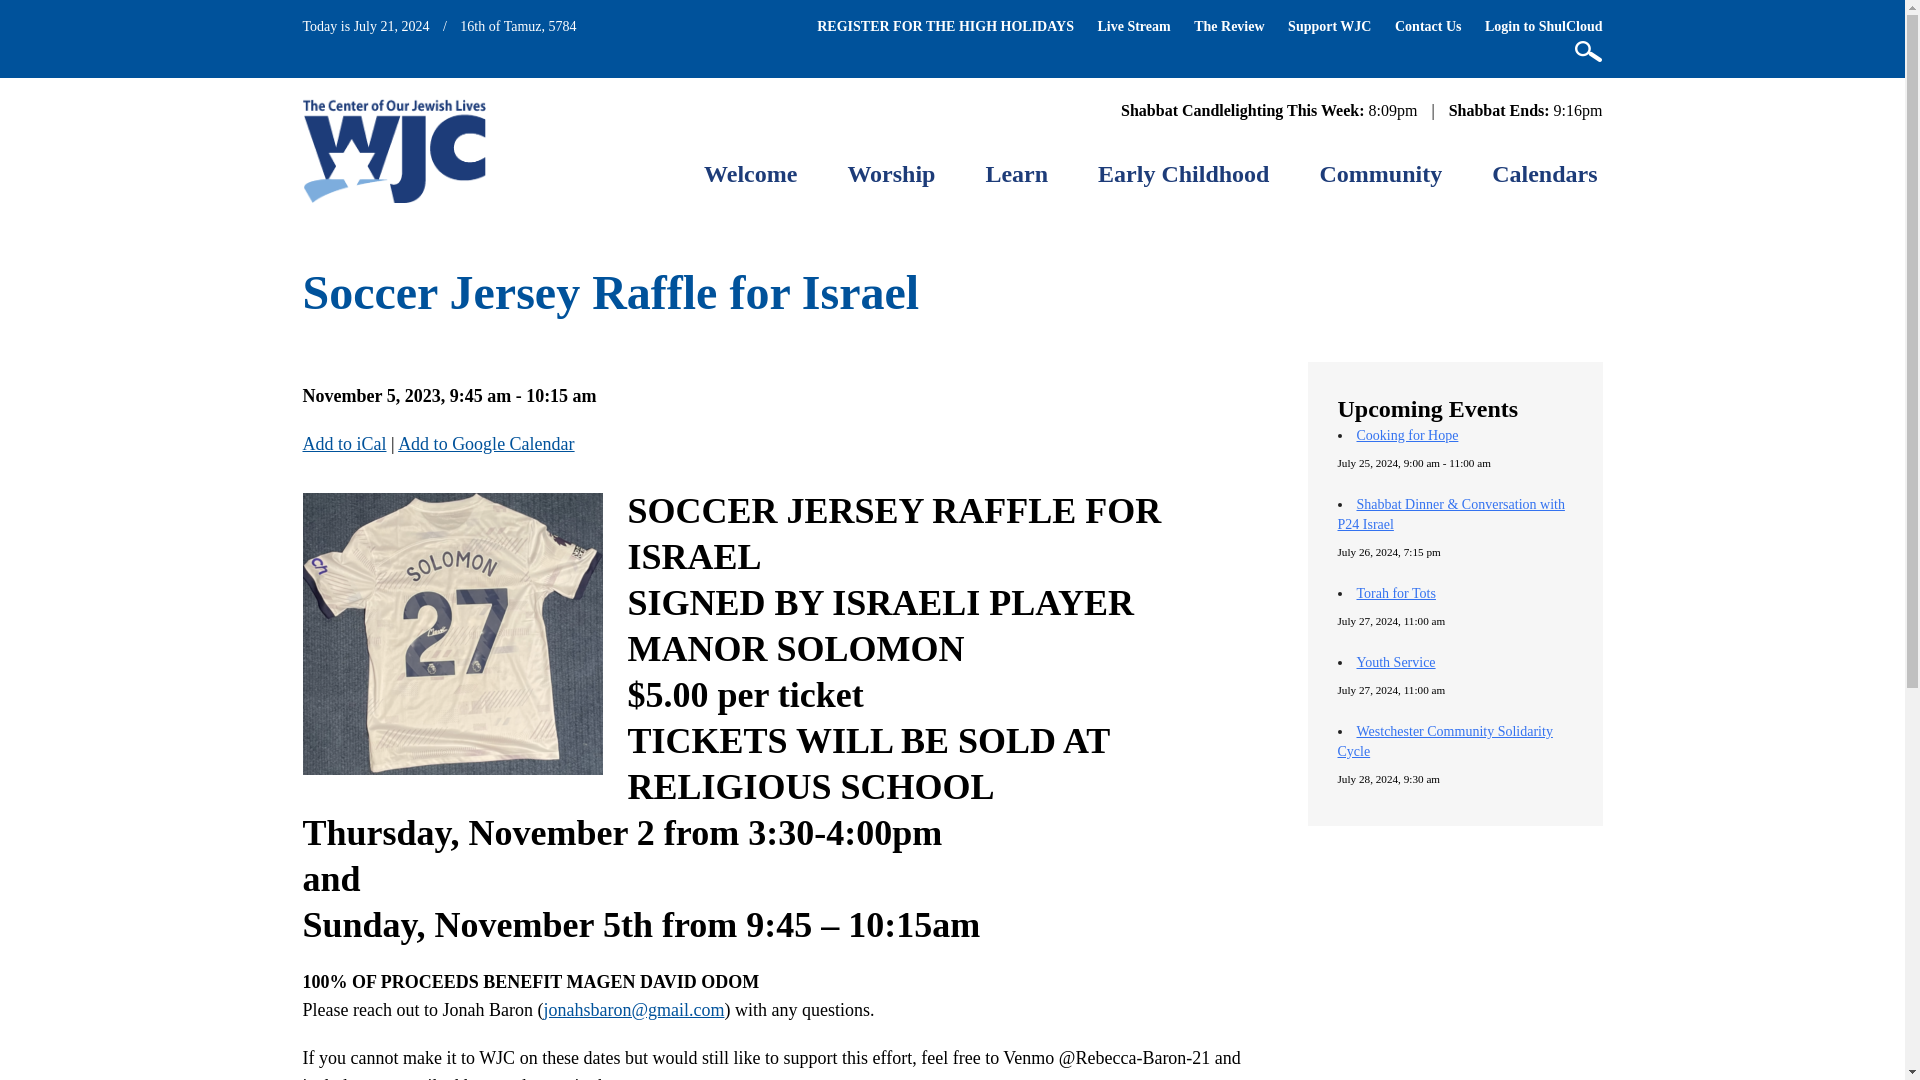  Describe the element at coordinates (1132, 26) in the screenshot. I see `Live Stream` at that location.